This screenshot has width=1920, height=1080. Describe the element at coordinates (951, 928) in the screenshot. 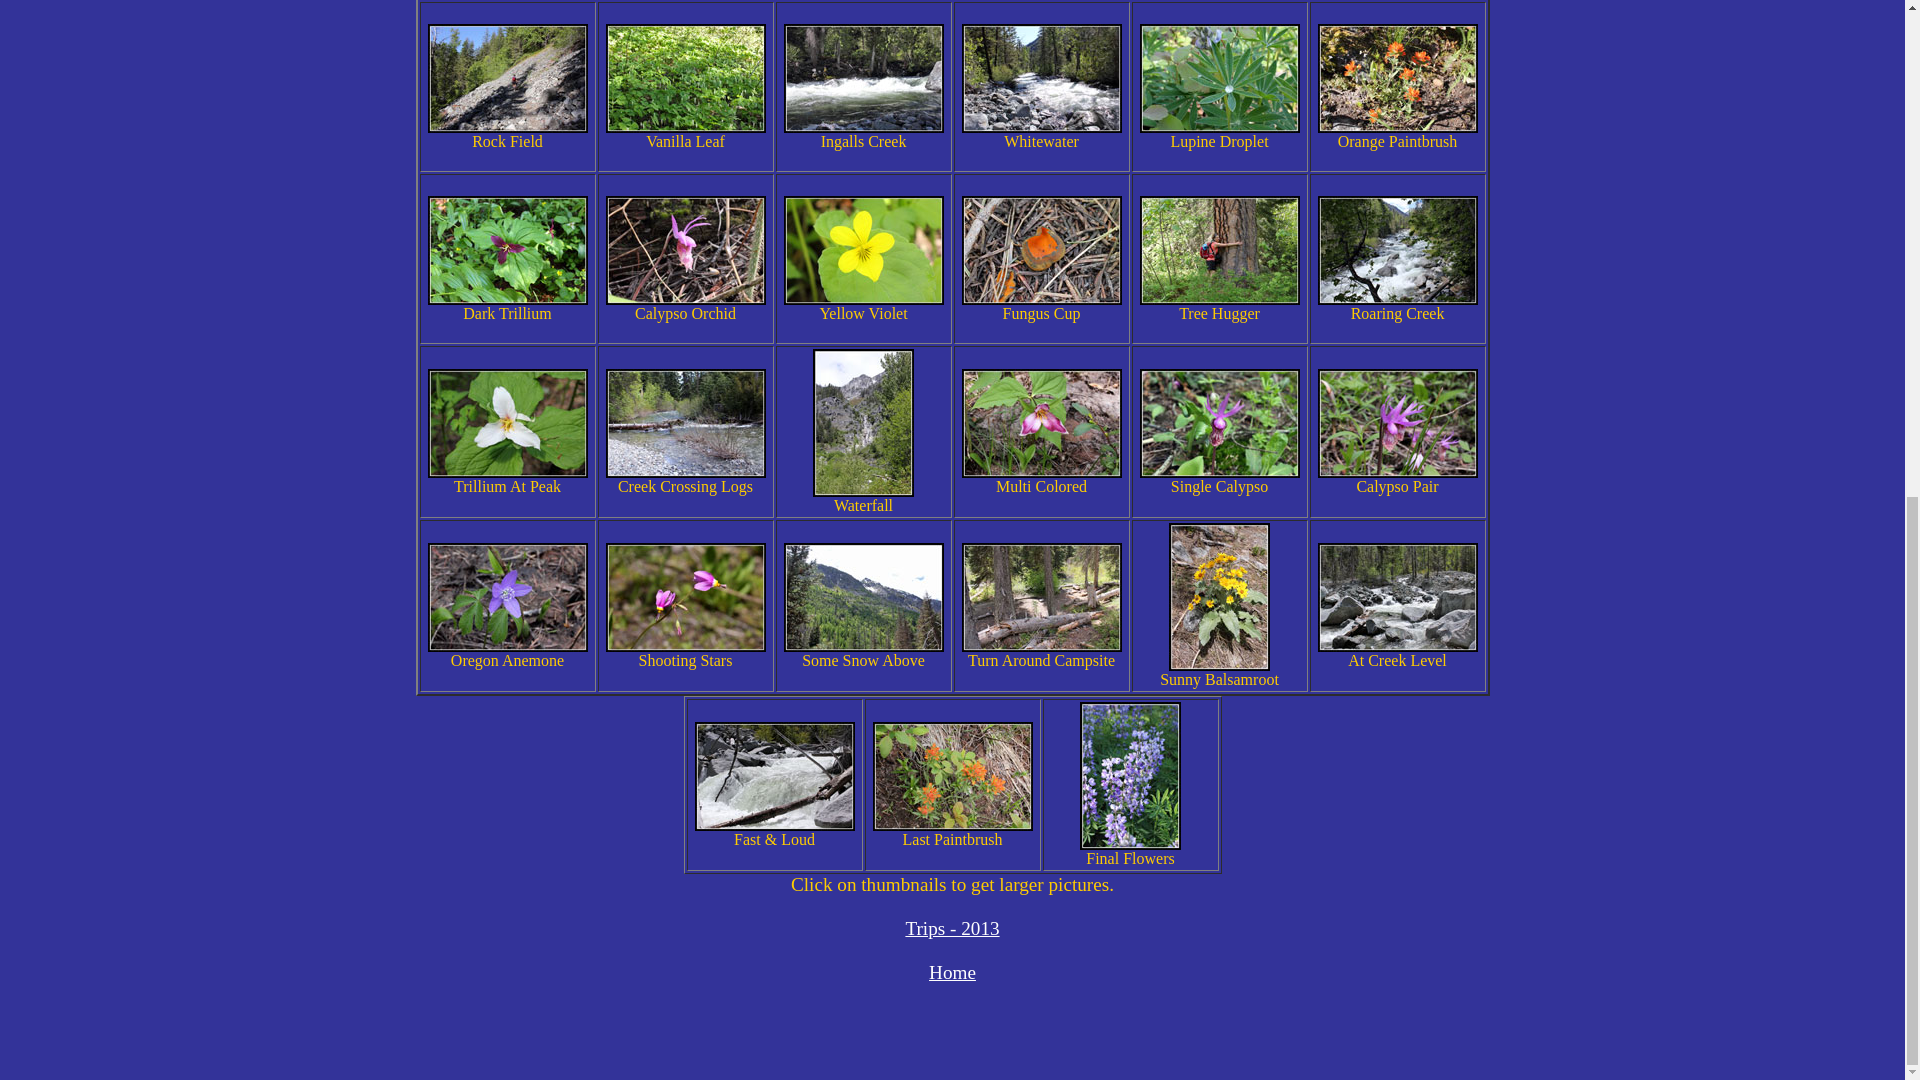

I see `Trips - 2013` at that location.